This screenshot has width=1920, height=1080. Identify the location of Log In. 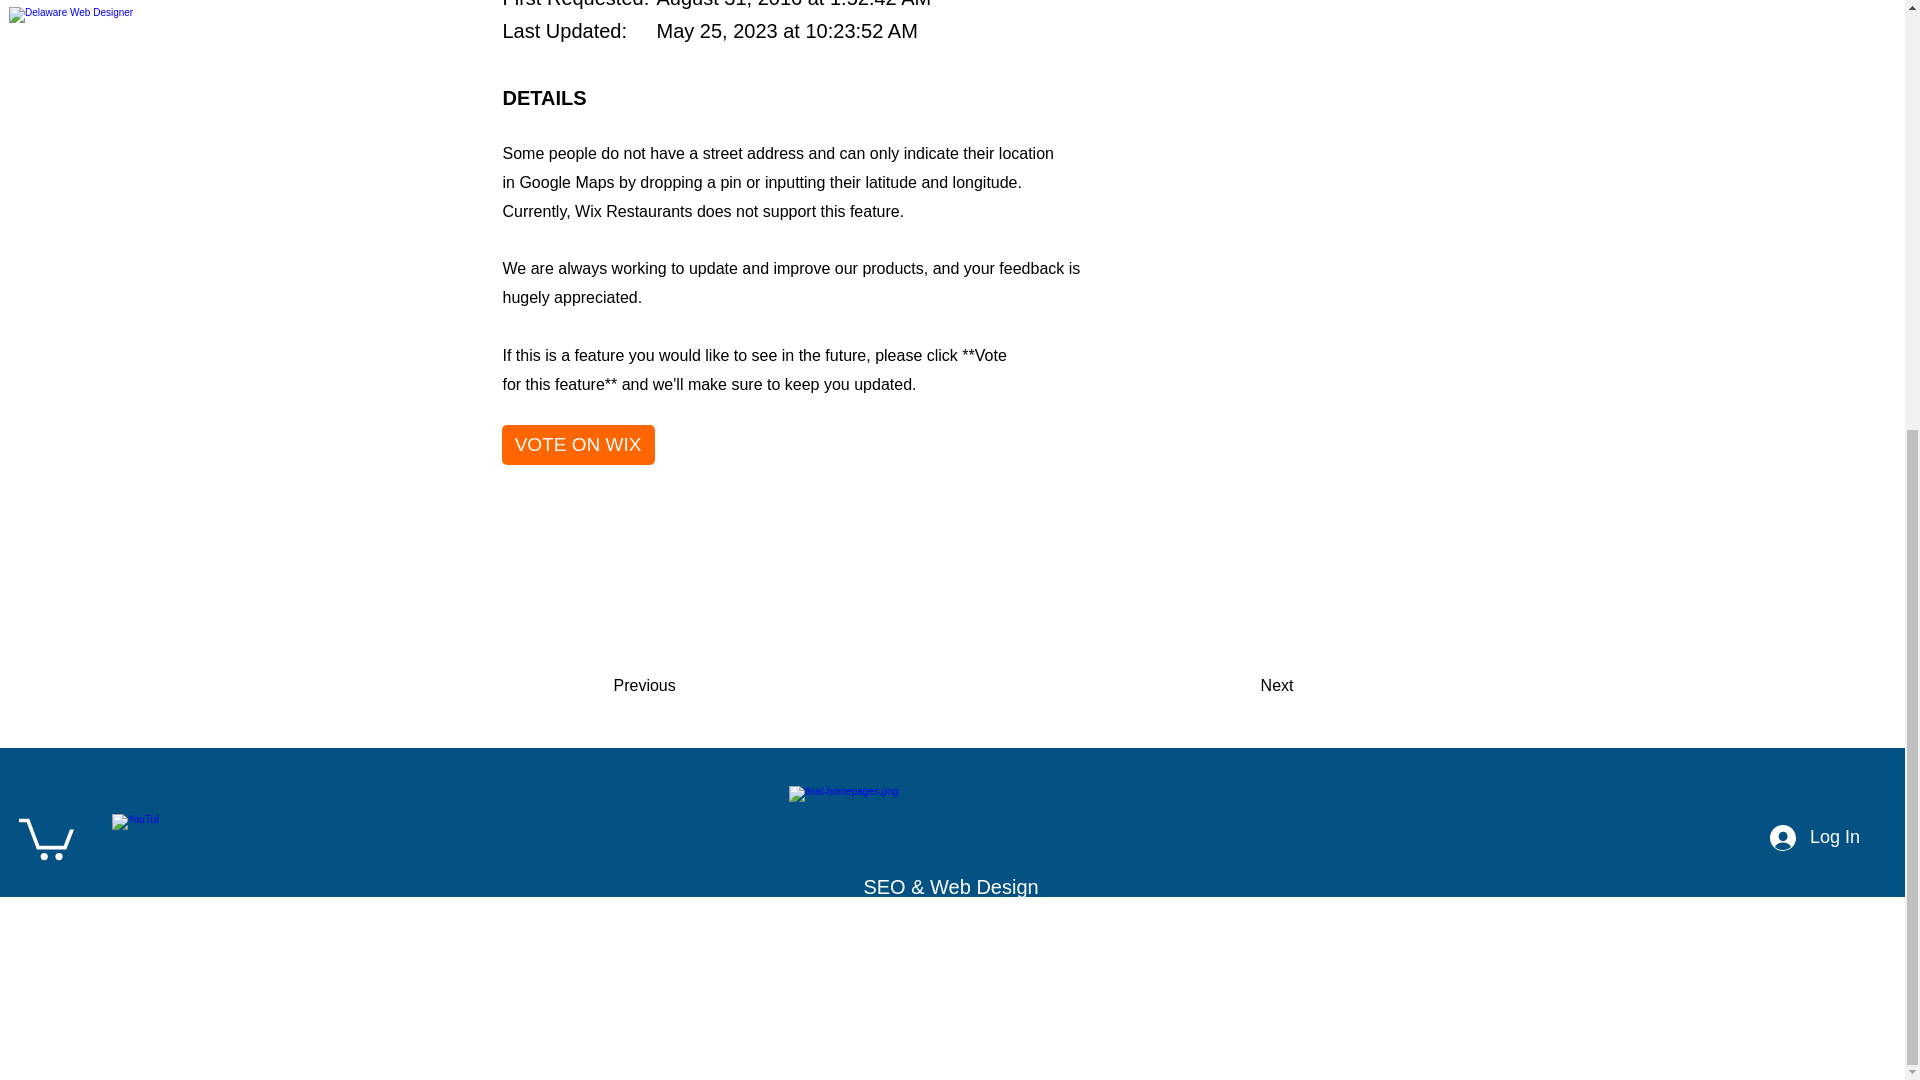
(1814, 838).